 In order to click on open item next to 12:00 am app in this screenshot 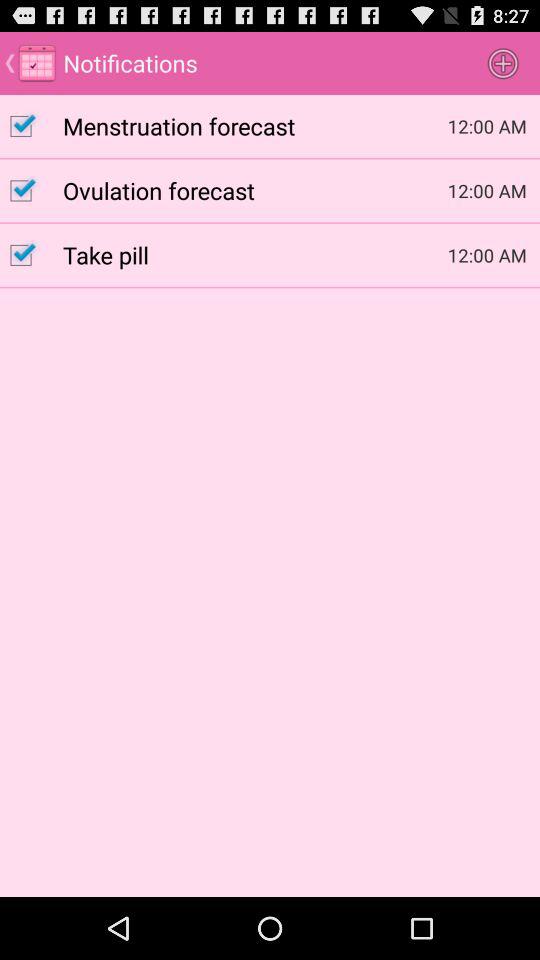, I will do `click(255, 125)`.